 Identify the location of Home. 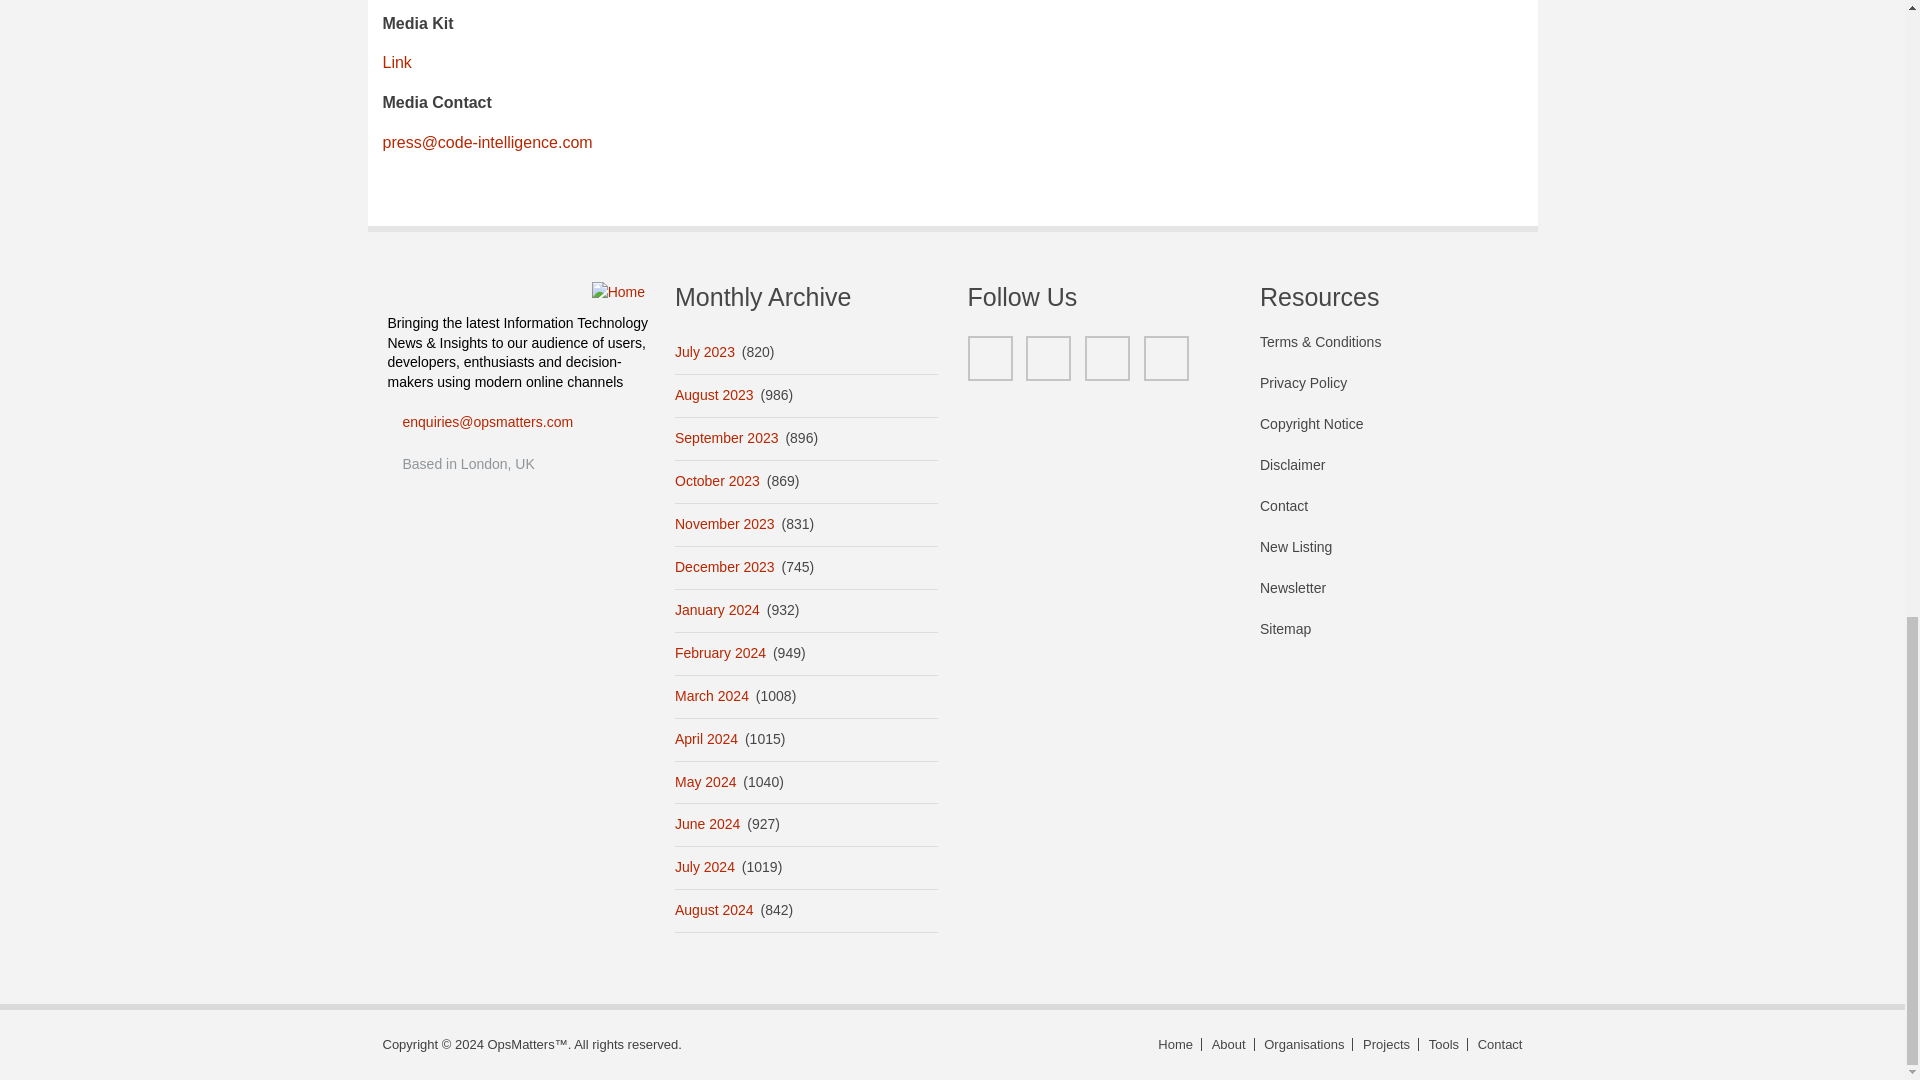
(618, 292).